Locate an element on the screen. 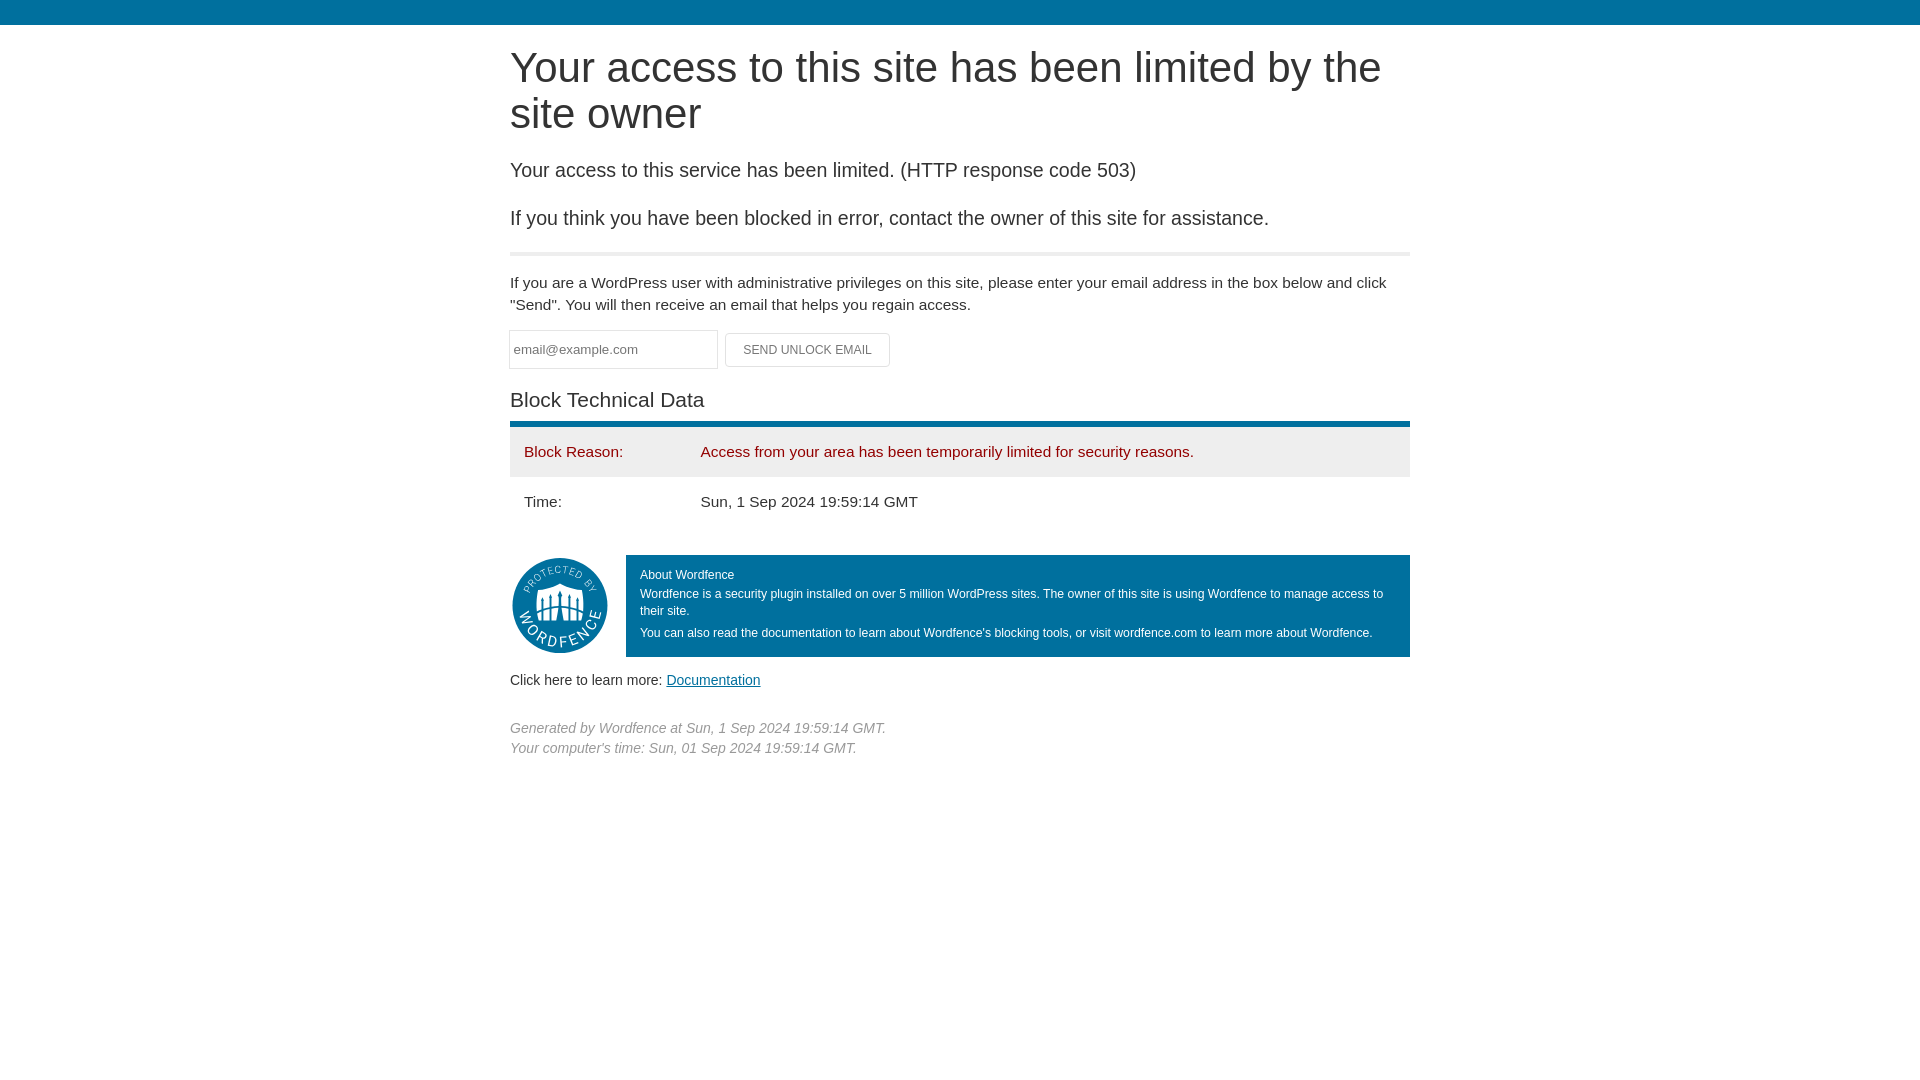  Send Unlock Email is located at coordinates (808, 350).